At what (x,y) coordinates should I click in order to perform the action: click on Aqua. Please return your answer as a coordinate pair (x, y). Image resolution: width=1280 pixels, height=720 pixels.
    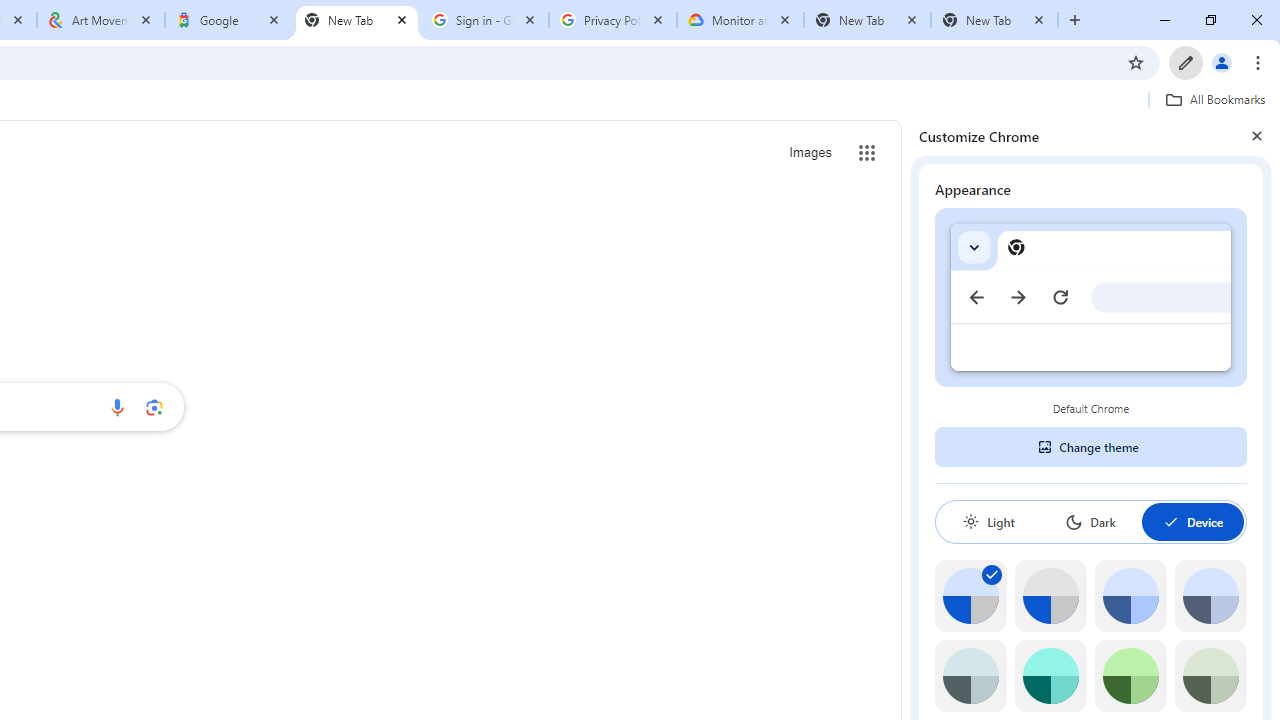
    Looking at the image, I should click on (1050, 676).